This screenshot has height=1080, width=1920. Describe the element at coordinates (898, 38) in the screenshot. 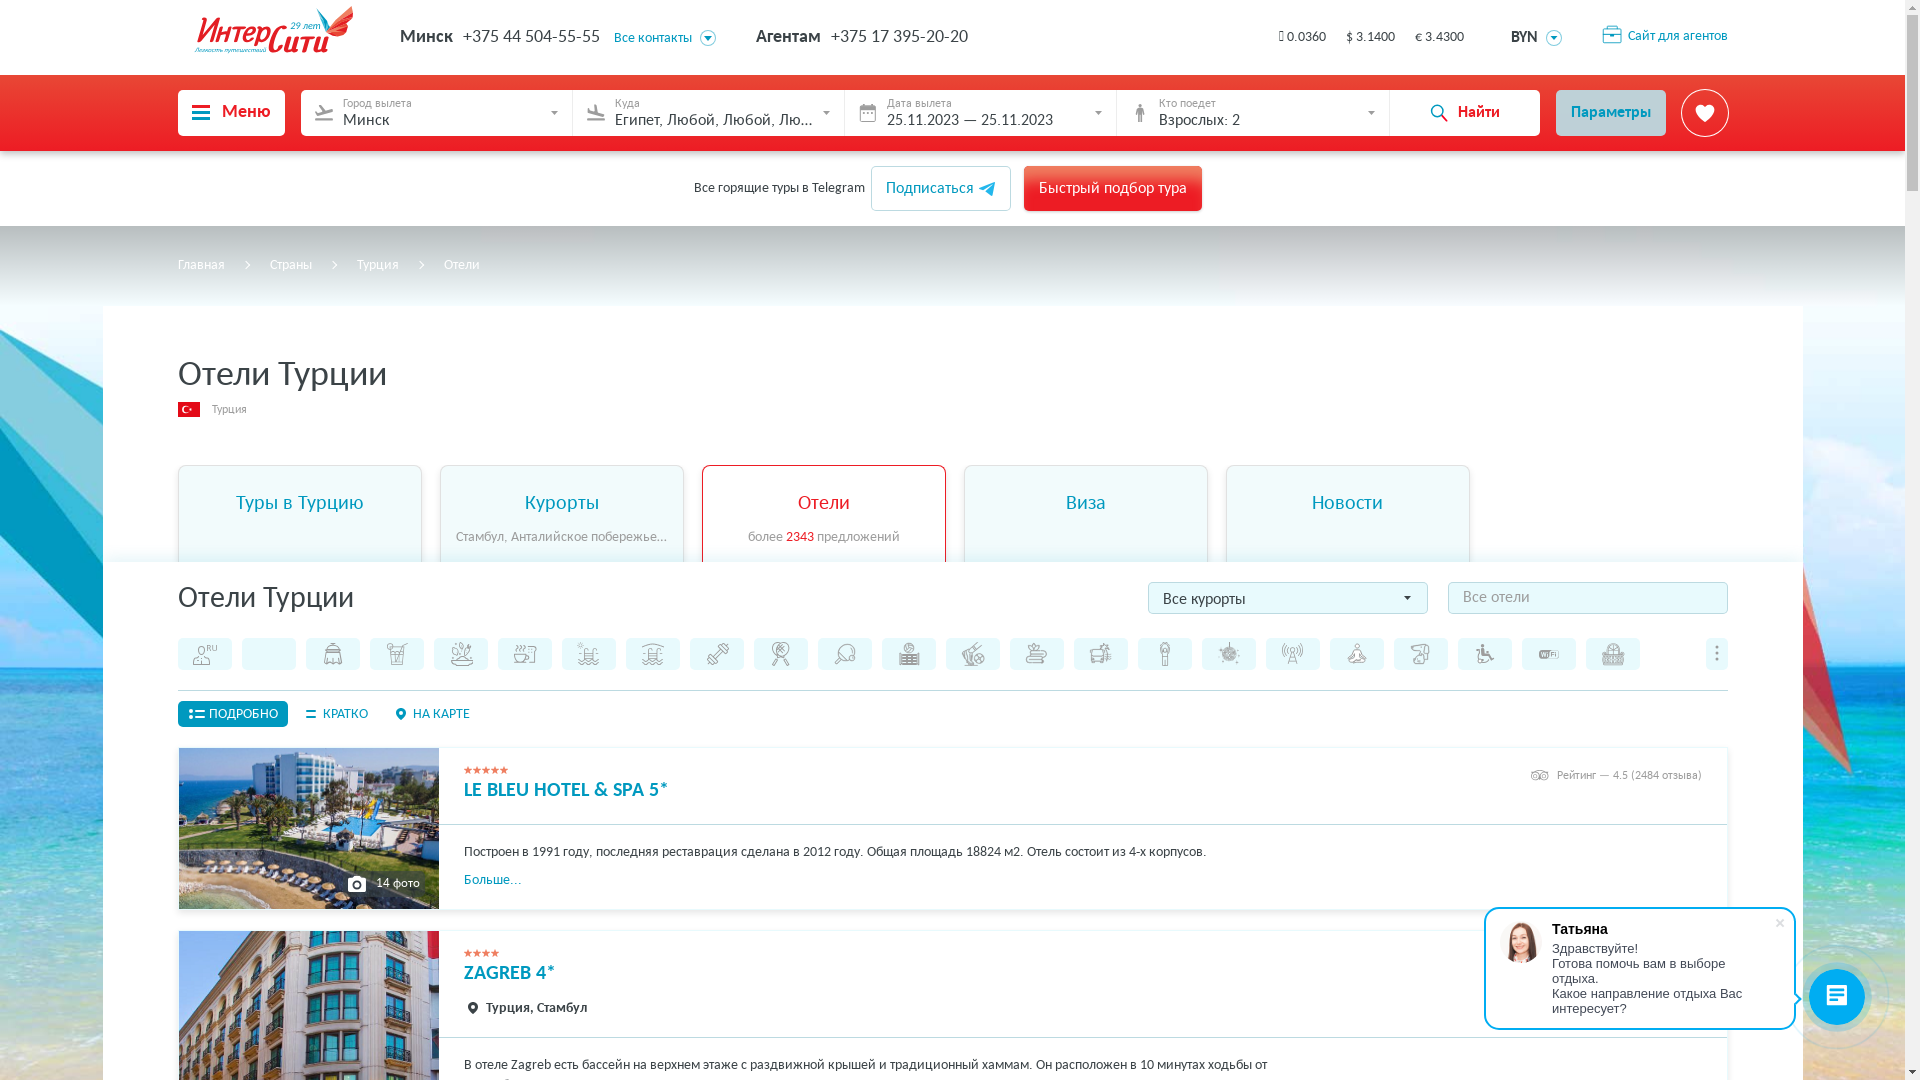

I see `+375 17 395-20-20` at that location.